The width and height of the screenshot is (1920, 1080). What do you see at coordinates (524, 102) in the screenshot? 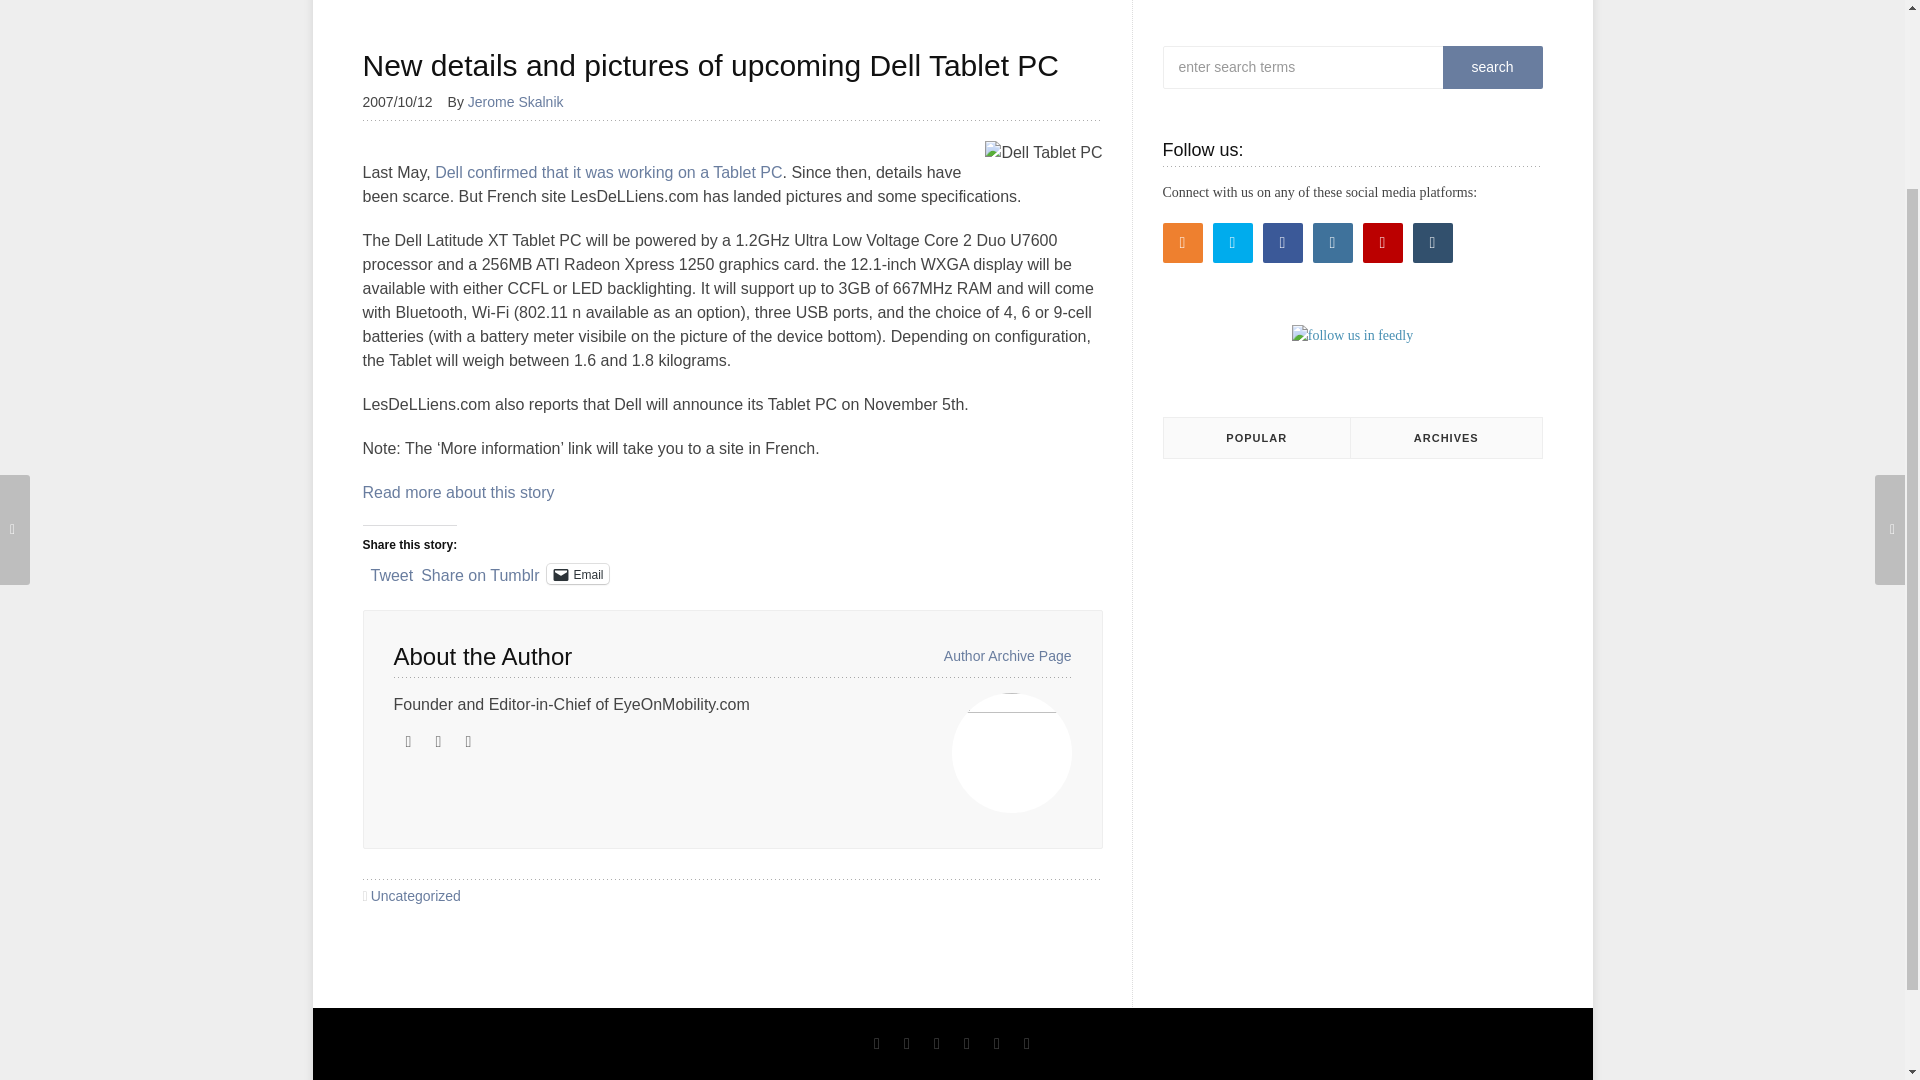
I see `Jerome Skalnik` at bounding box center [524, 102].